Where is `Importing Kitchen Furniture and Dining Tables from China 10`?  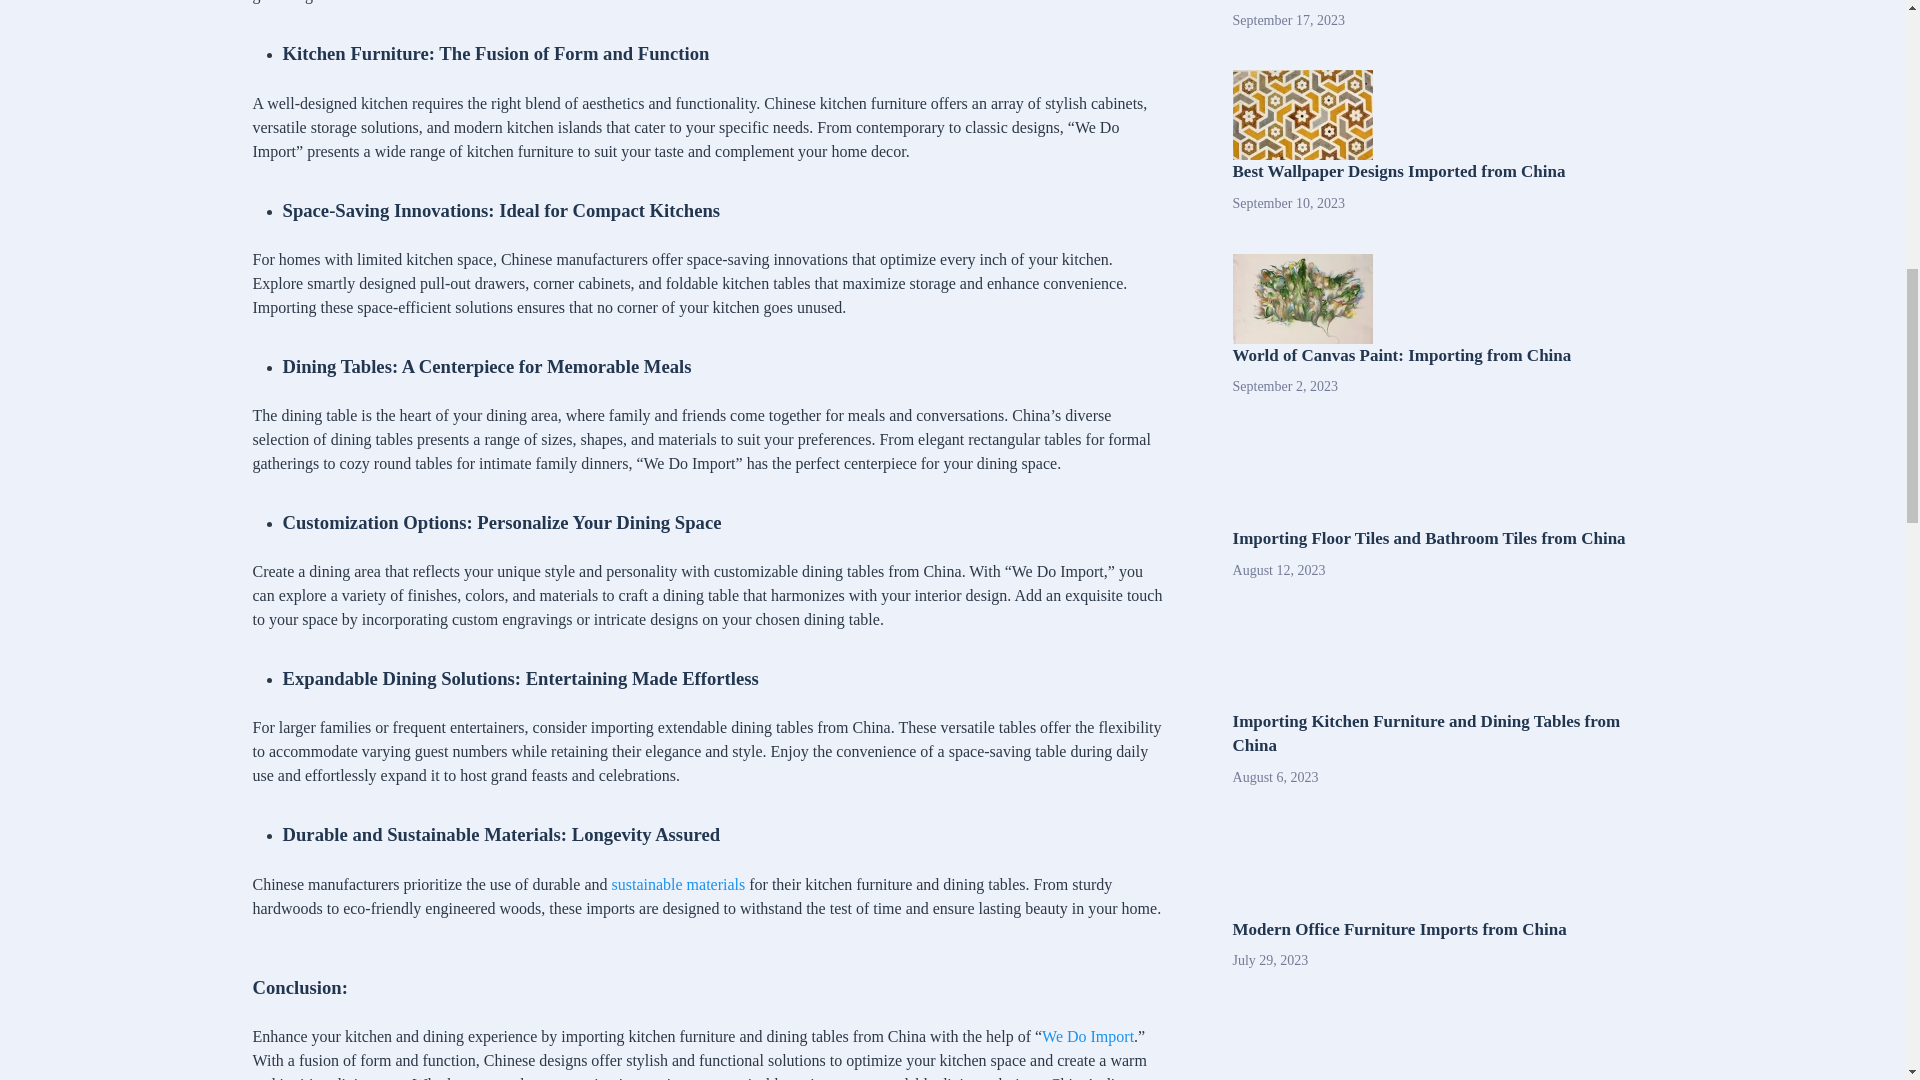
Importing Kitchen Furniture and Dining Tables from China 10 is located at coordinates (1302, 873).